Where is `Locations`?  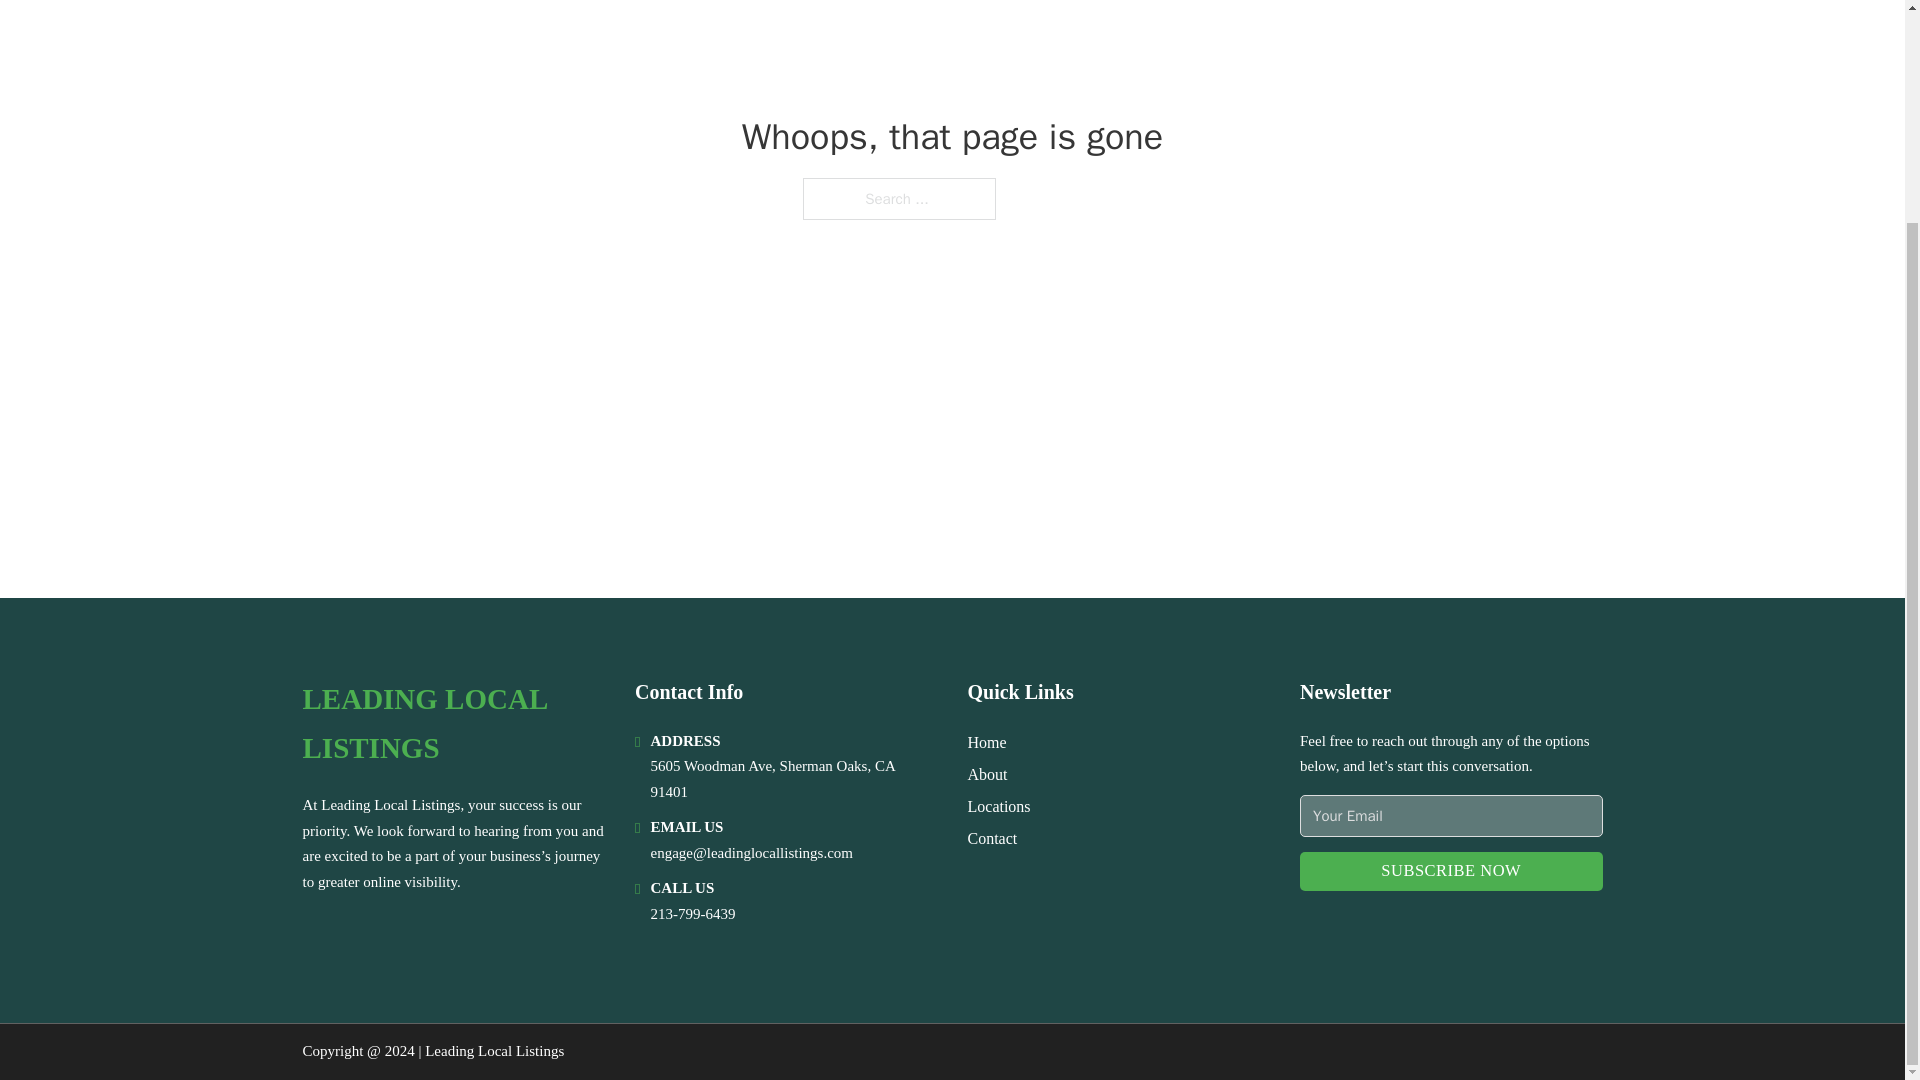 Locations is located at coordinates (999, 806).